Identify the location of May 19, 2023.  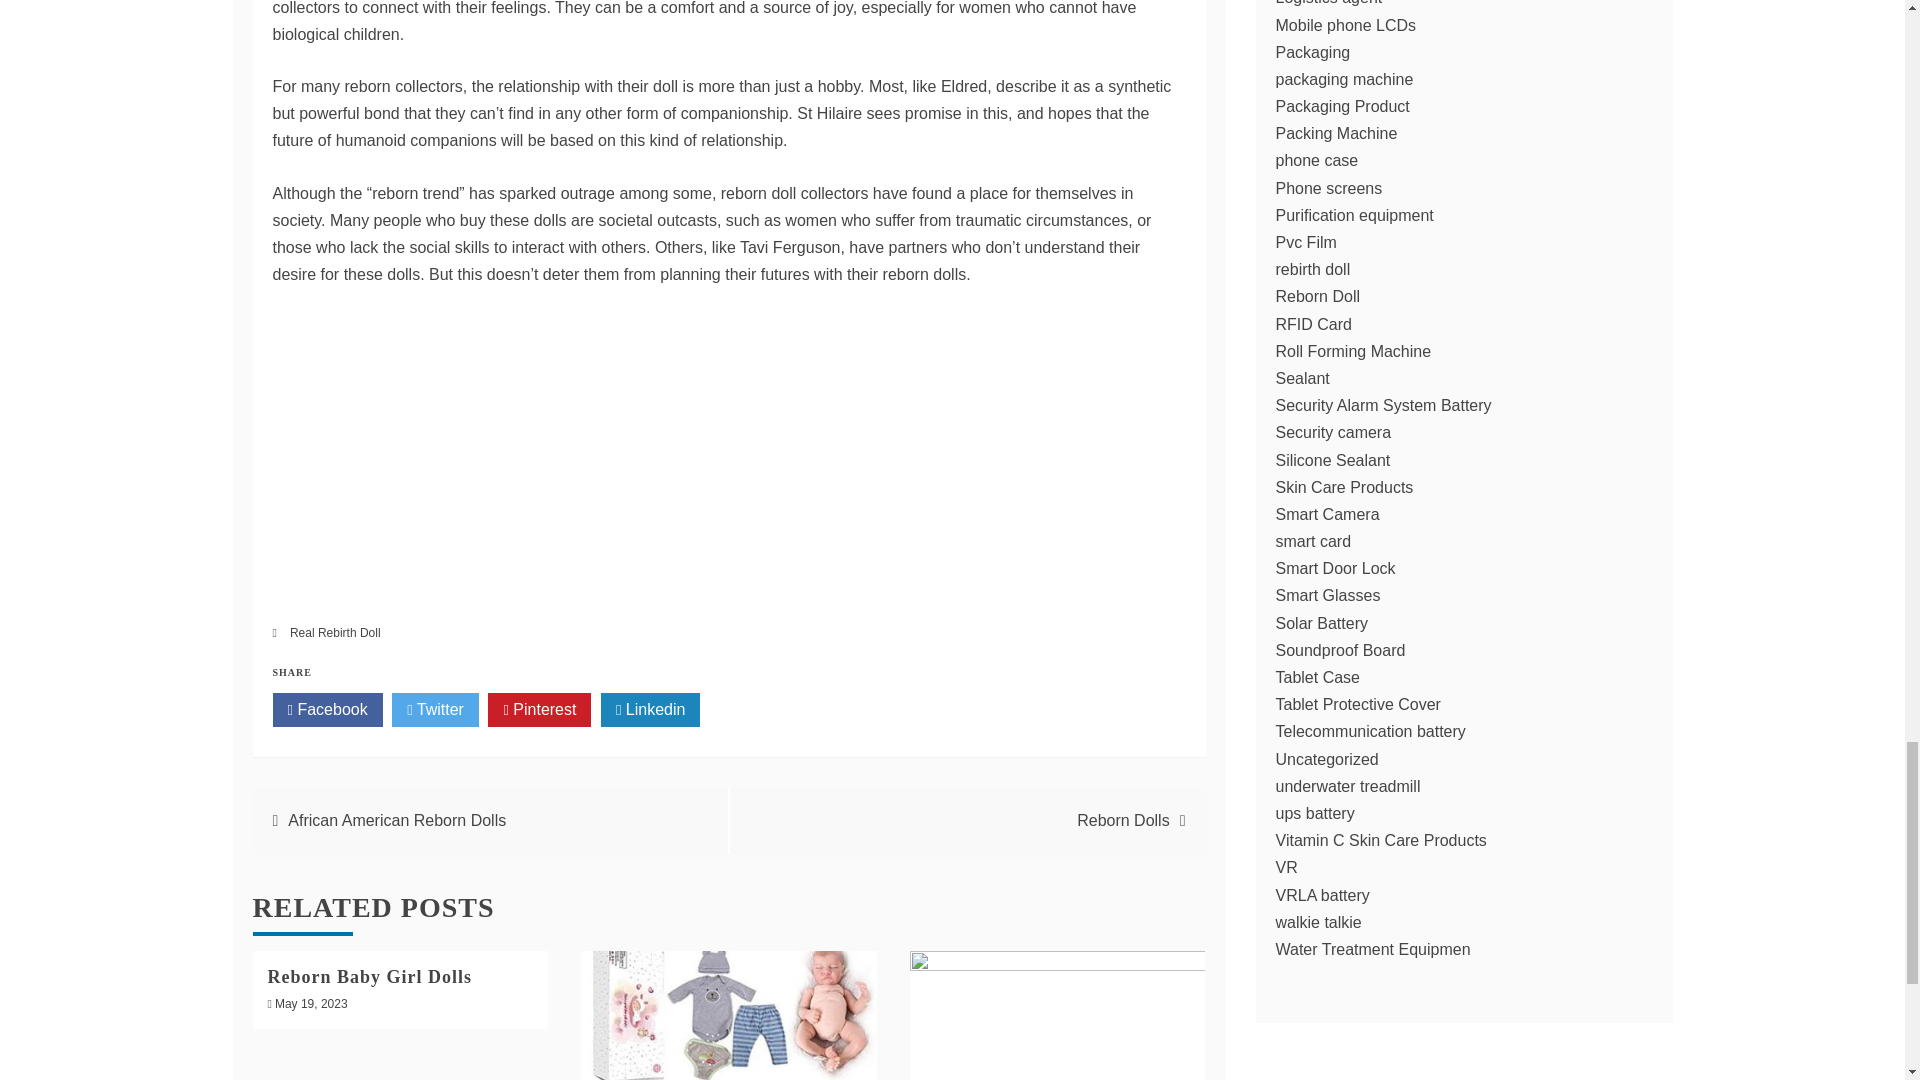
(310, 1003).